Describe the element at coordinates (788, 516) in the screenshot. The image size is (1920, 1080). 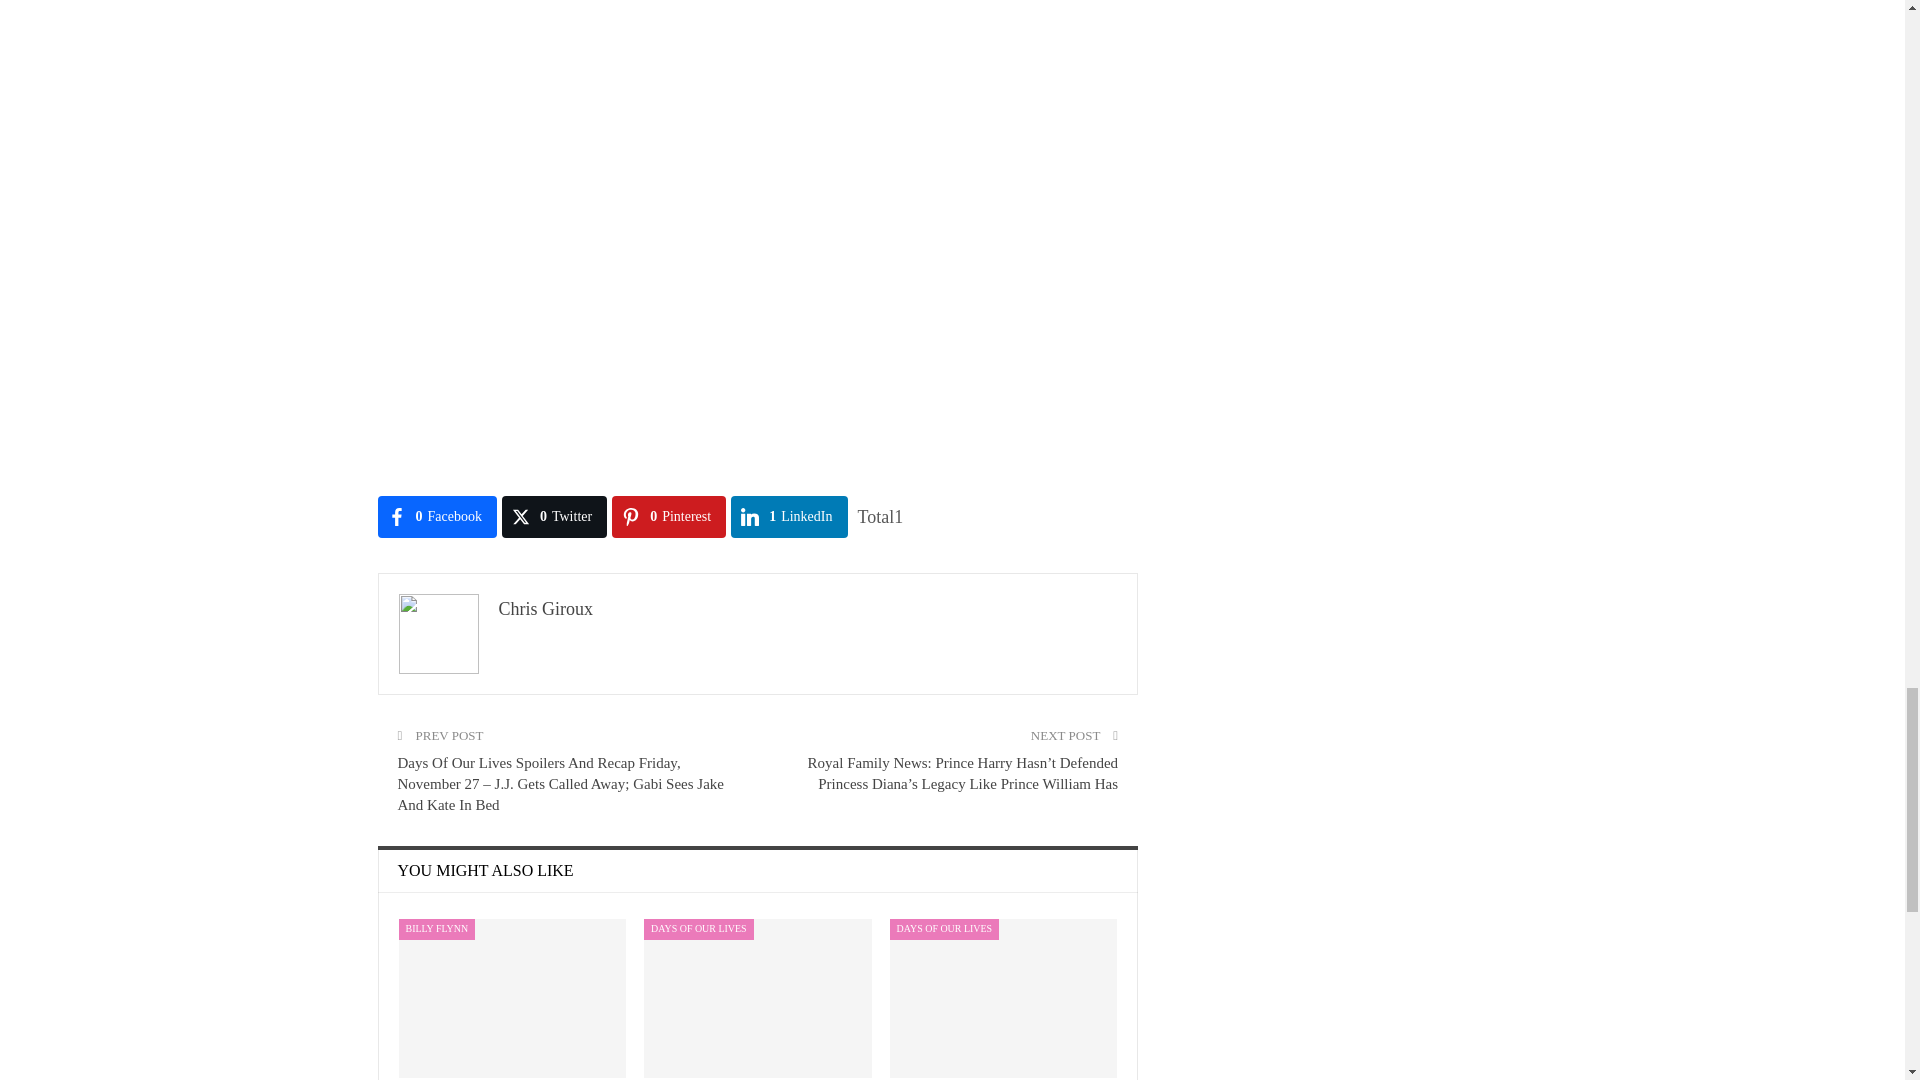
I see `Share on LinkedIn` at that location.